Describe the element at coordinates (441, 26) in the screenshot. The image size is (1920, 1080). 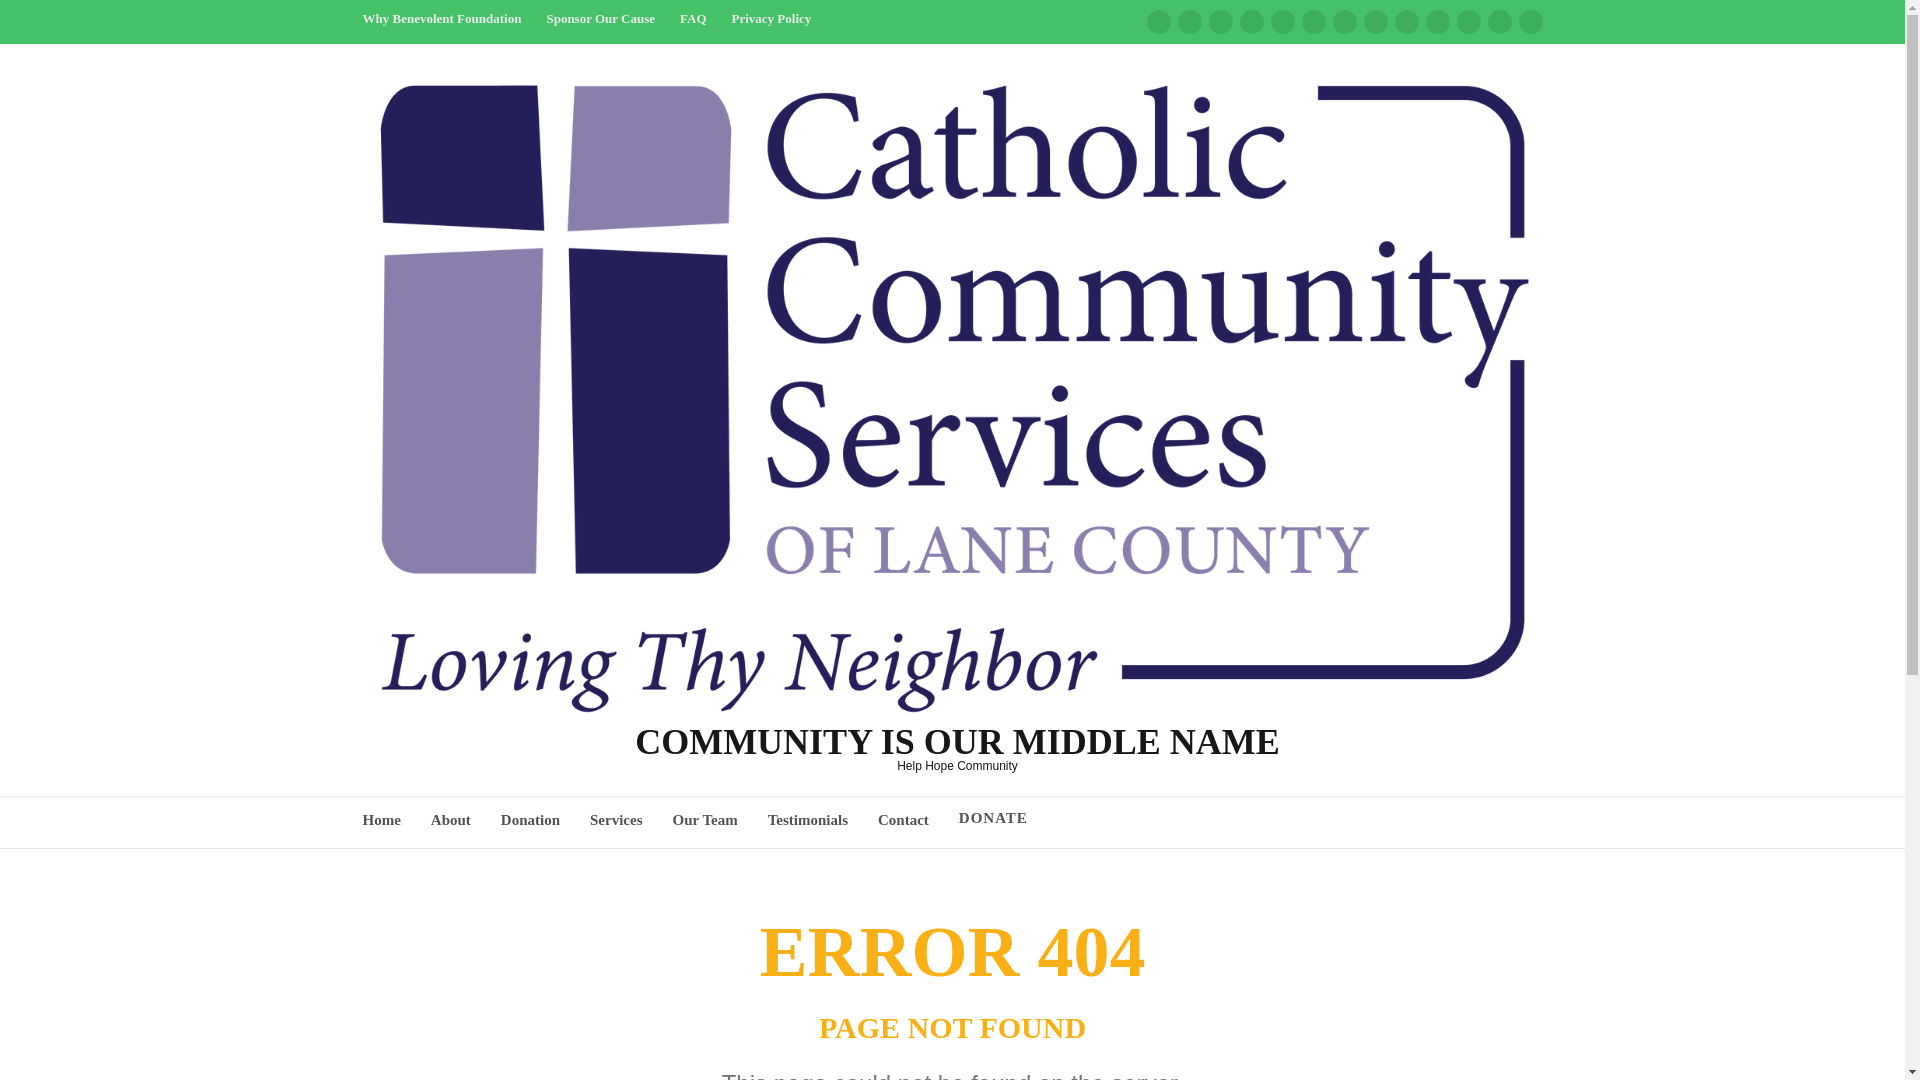
I see `Why Benevolent Foundation` at that location.